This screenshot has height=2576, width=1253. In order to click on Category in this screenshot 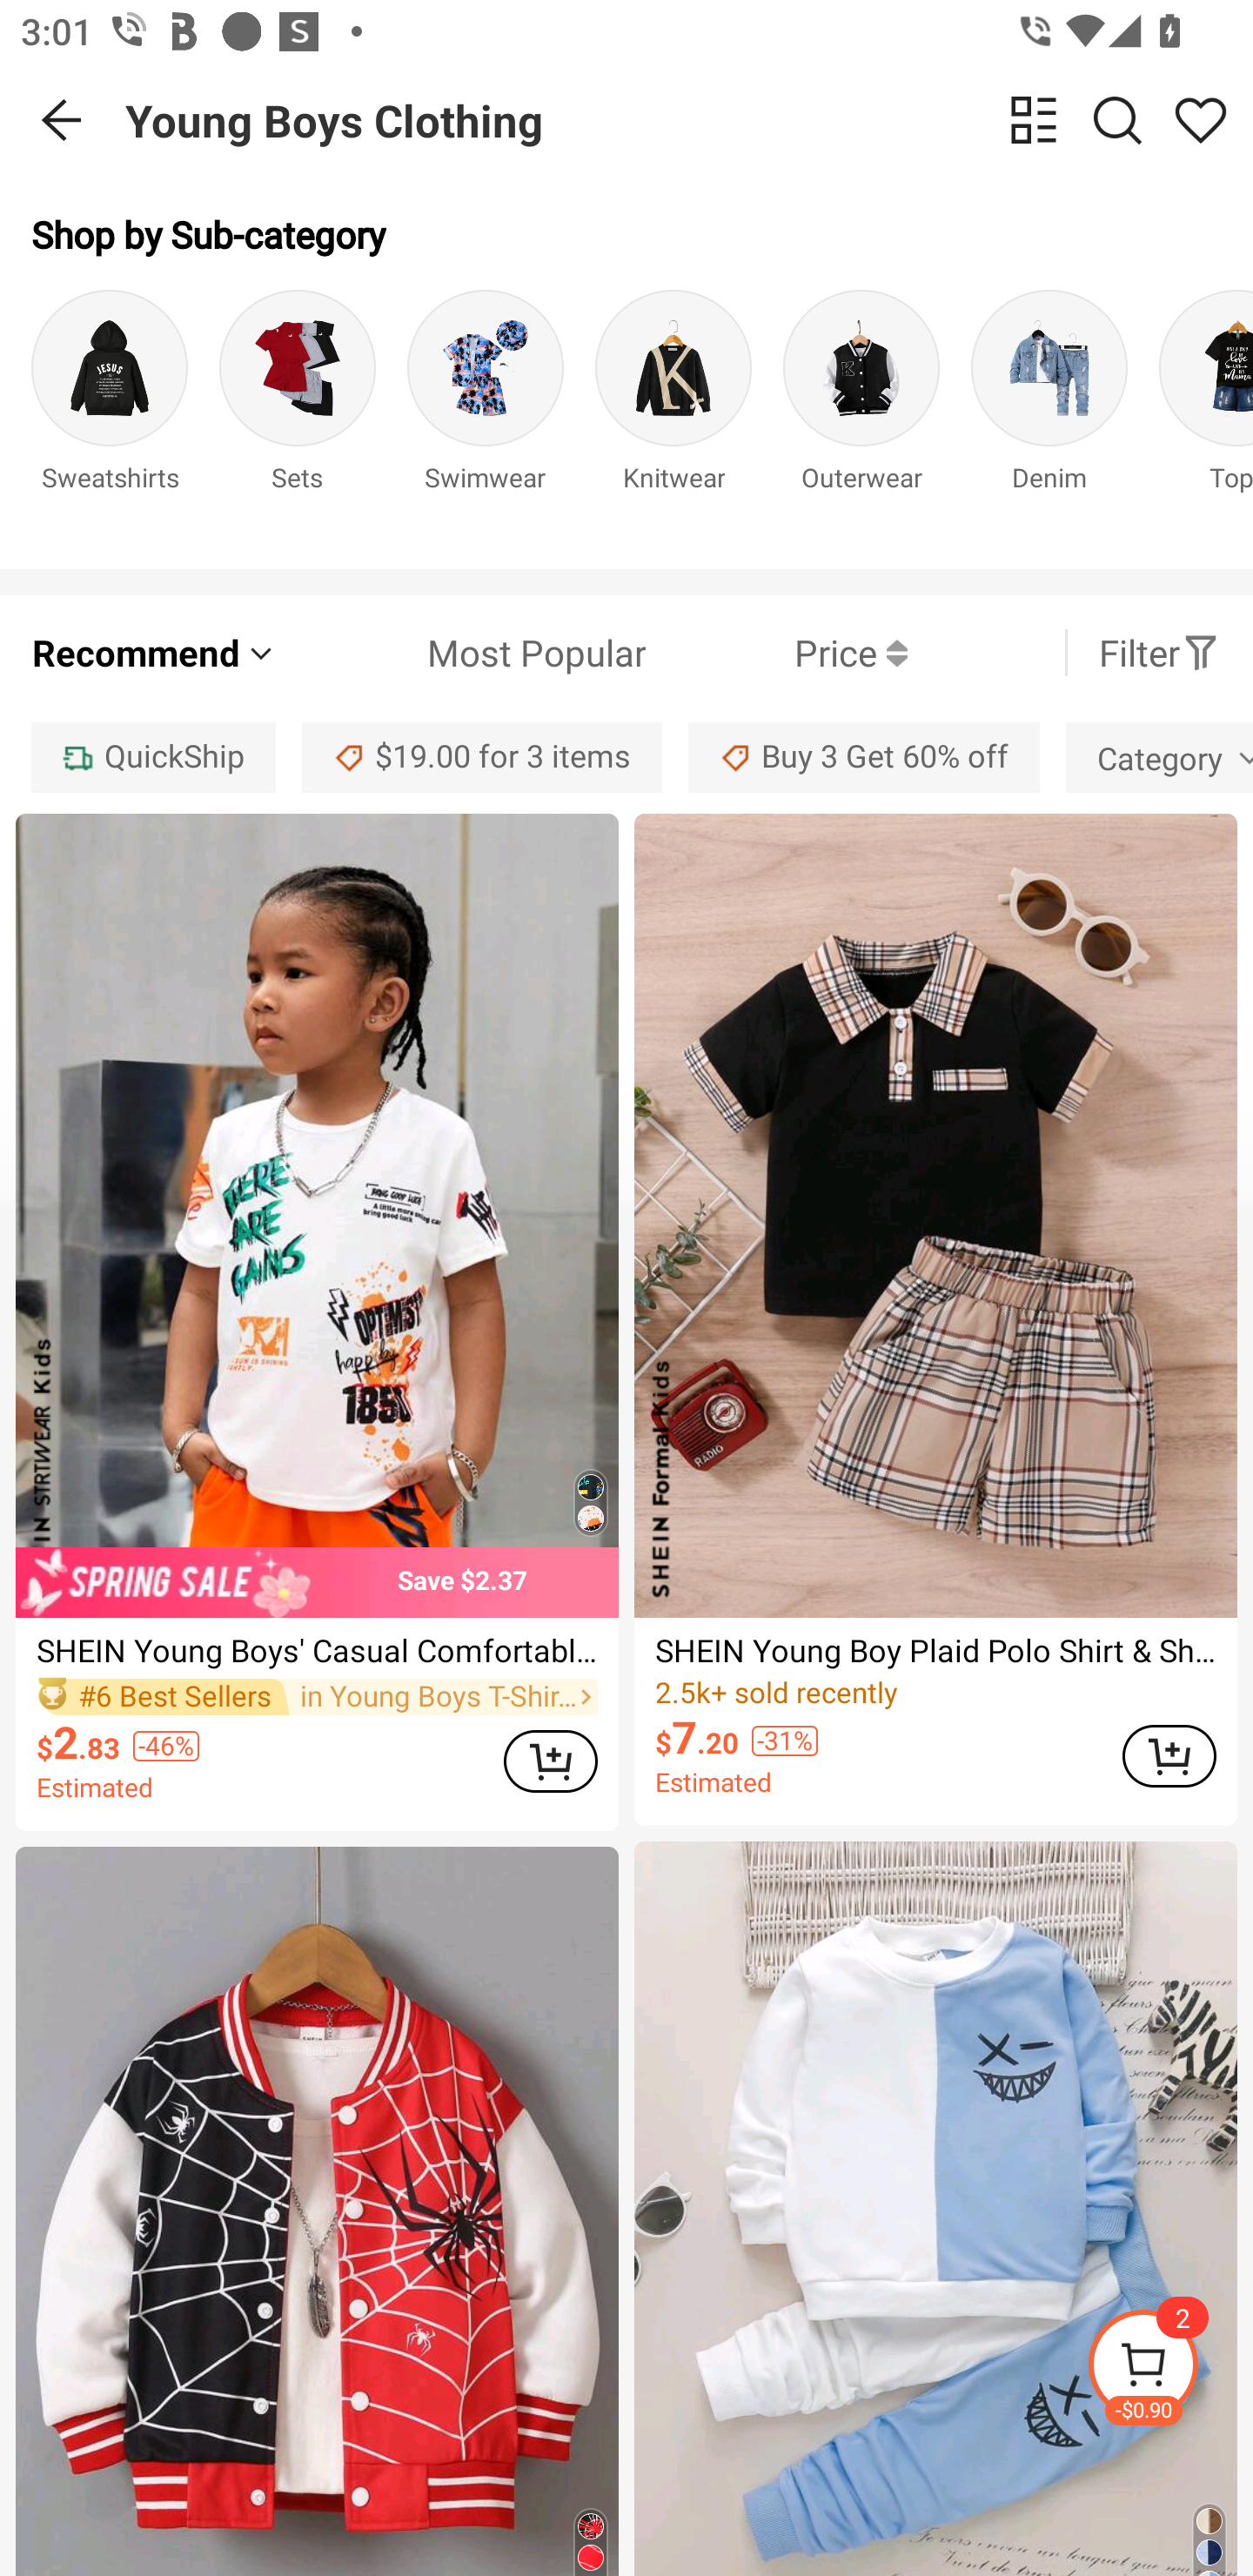, I will do `click(1159, 757)`.